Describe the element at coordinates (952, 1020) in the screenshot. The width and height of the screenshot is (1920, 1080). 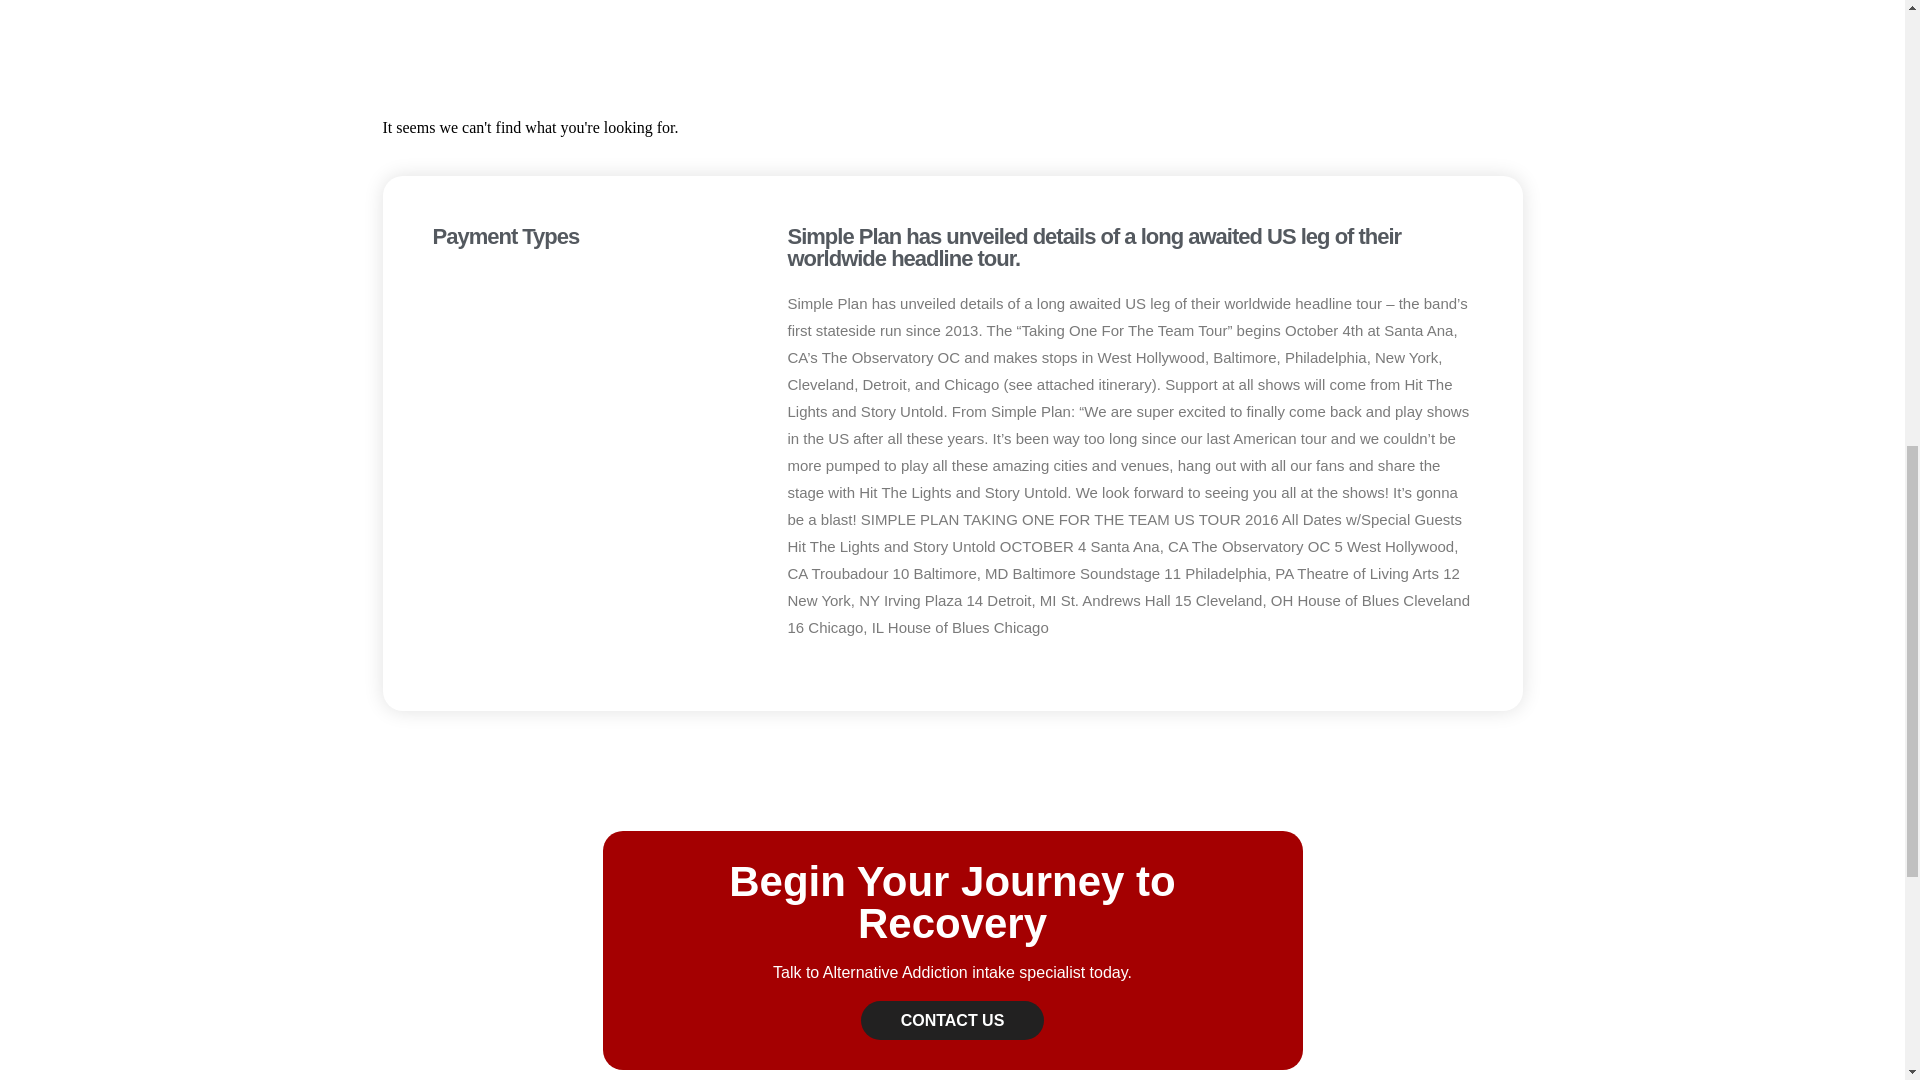
I see `CONTACT US` at that location.